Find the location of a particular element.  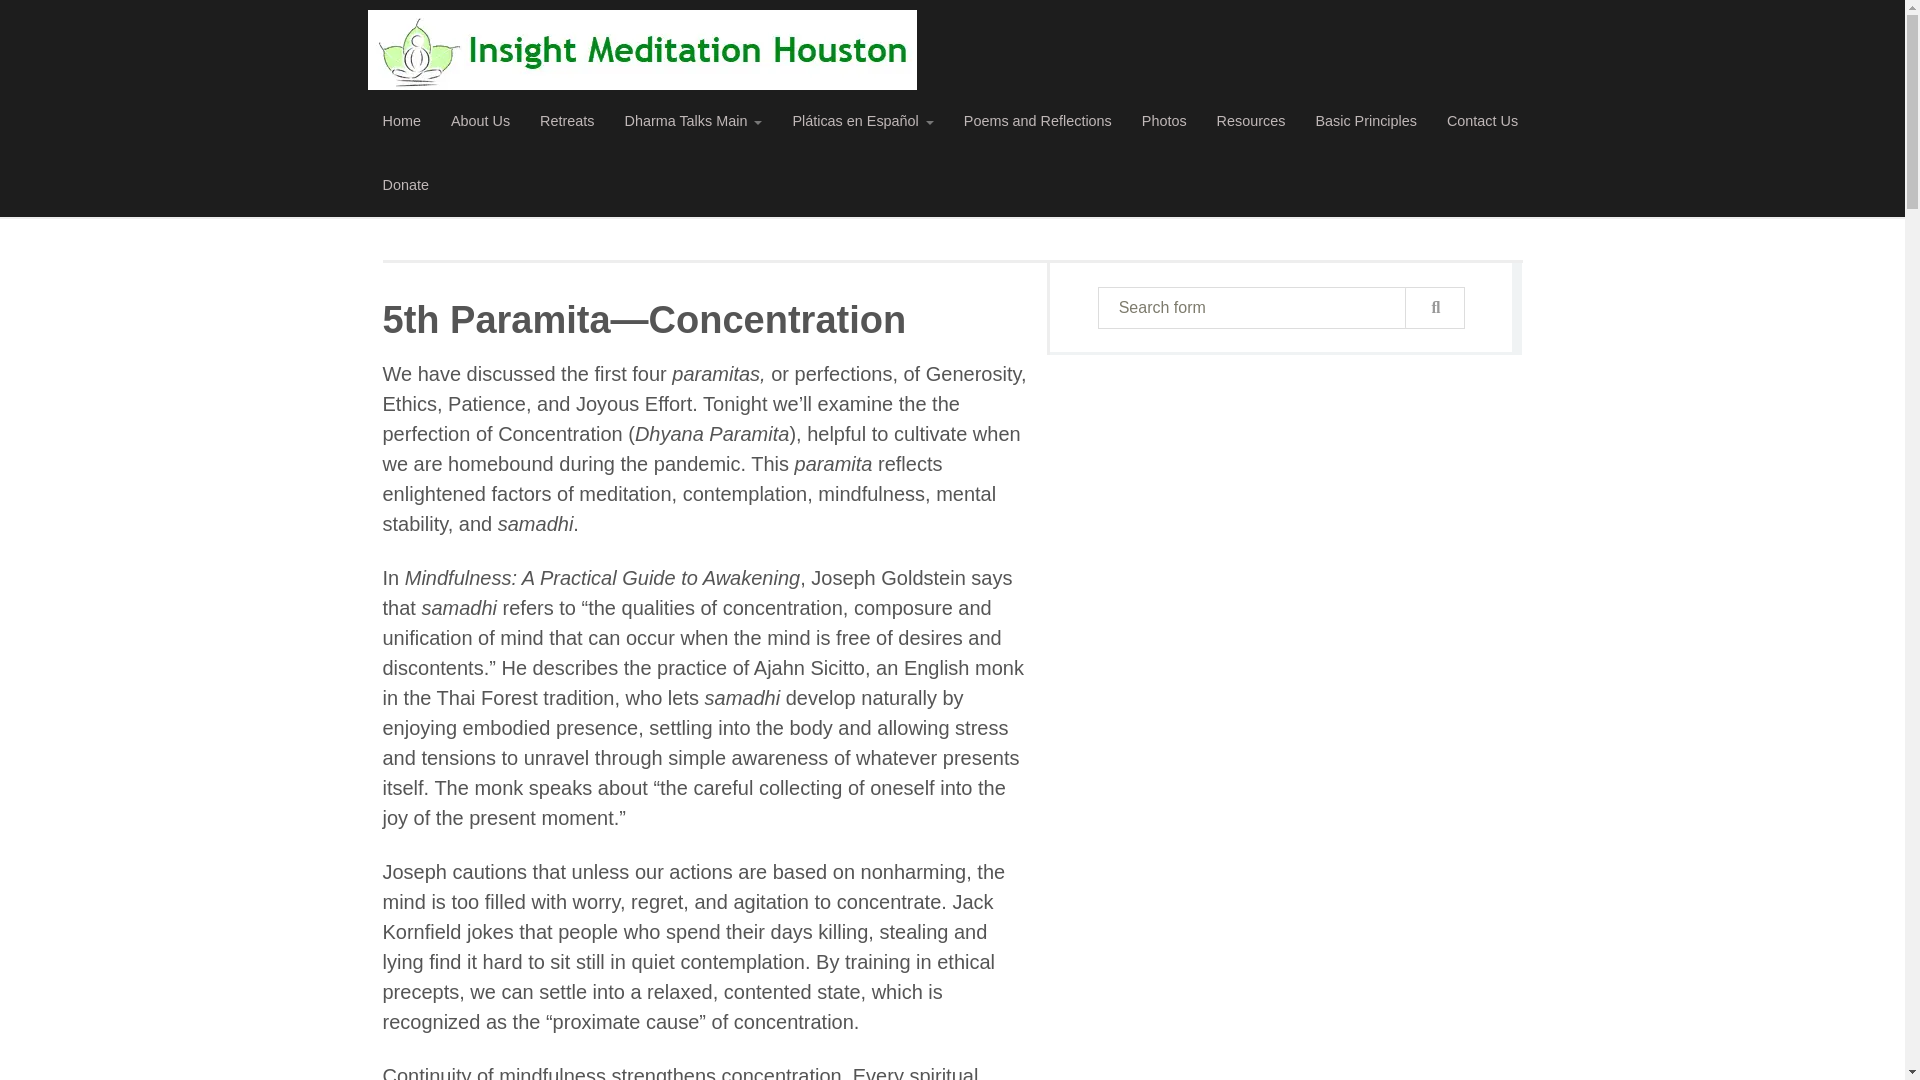

Photos is located at coordinates (1164, 122).